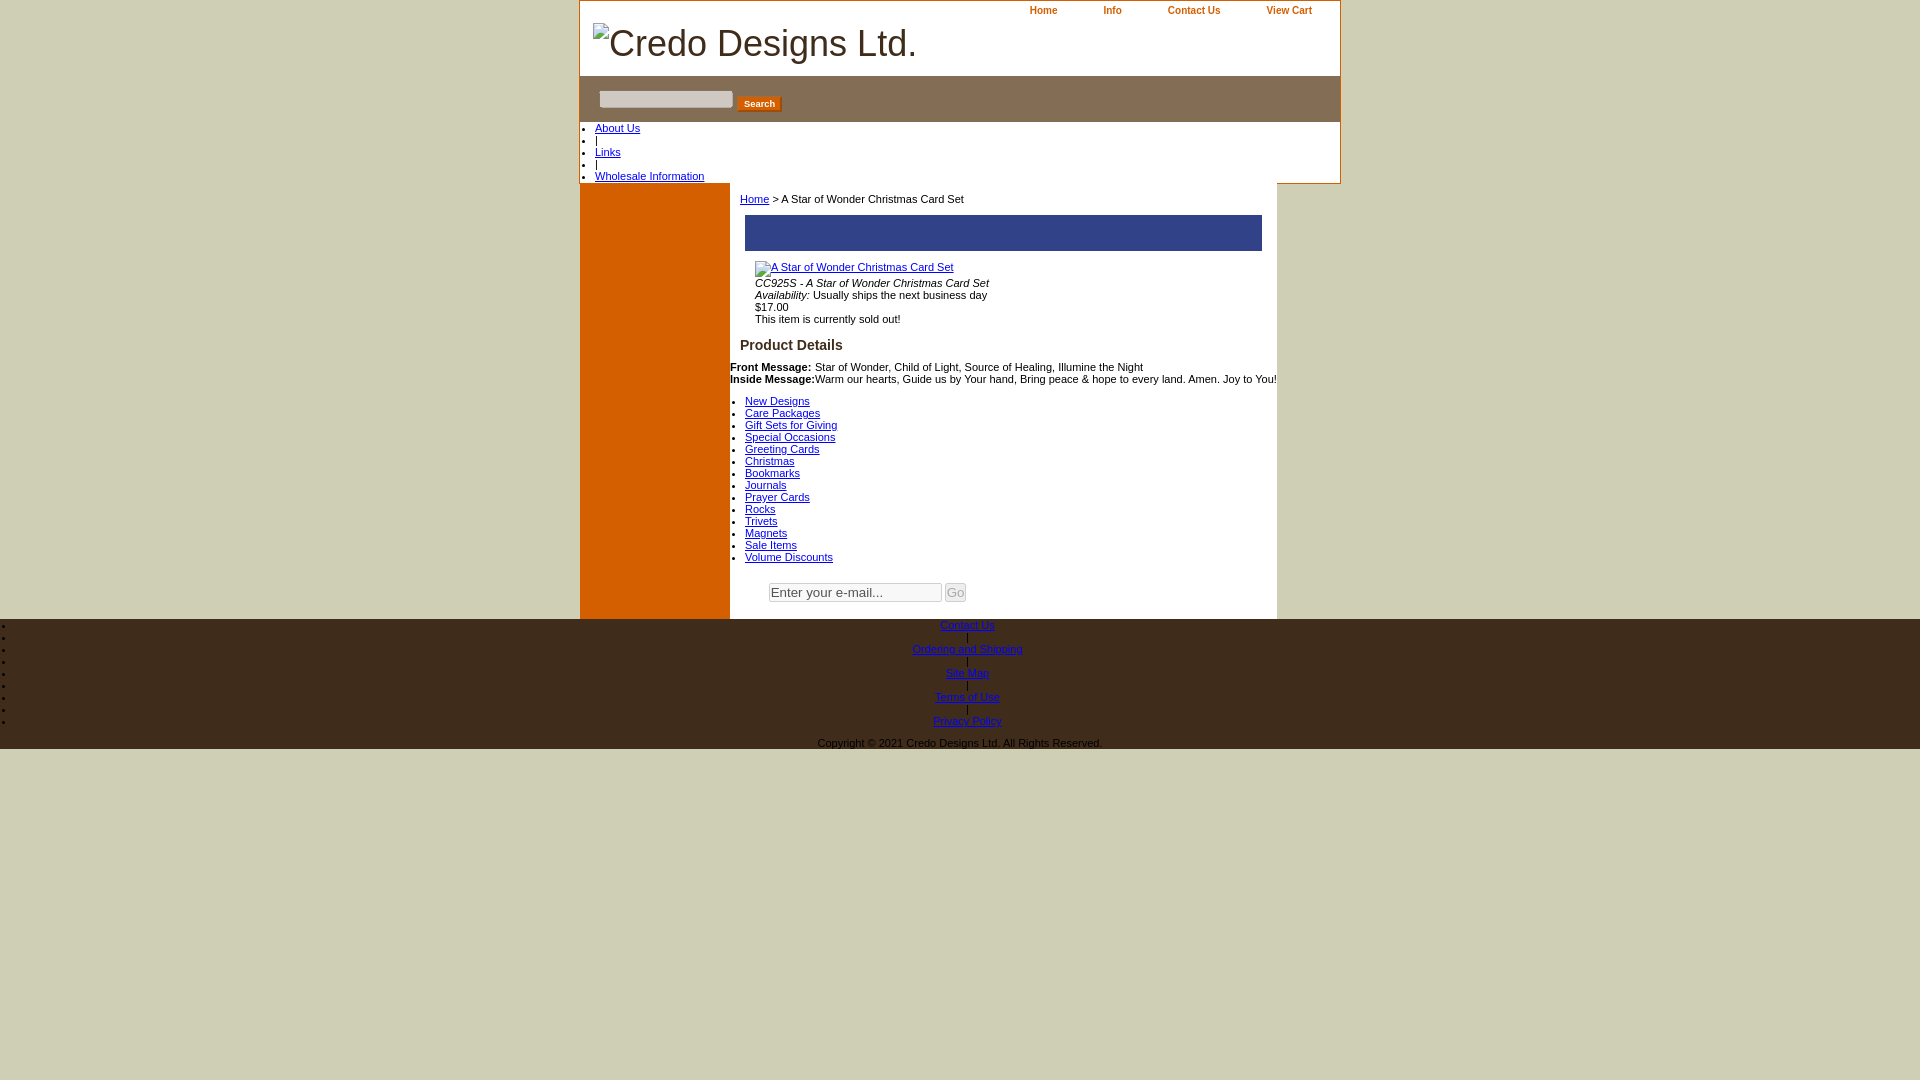 This screenshot has width=1920, height=1080. I want to click on Rocks, so click(760, 509).